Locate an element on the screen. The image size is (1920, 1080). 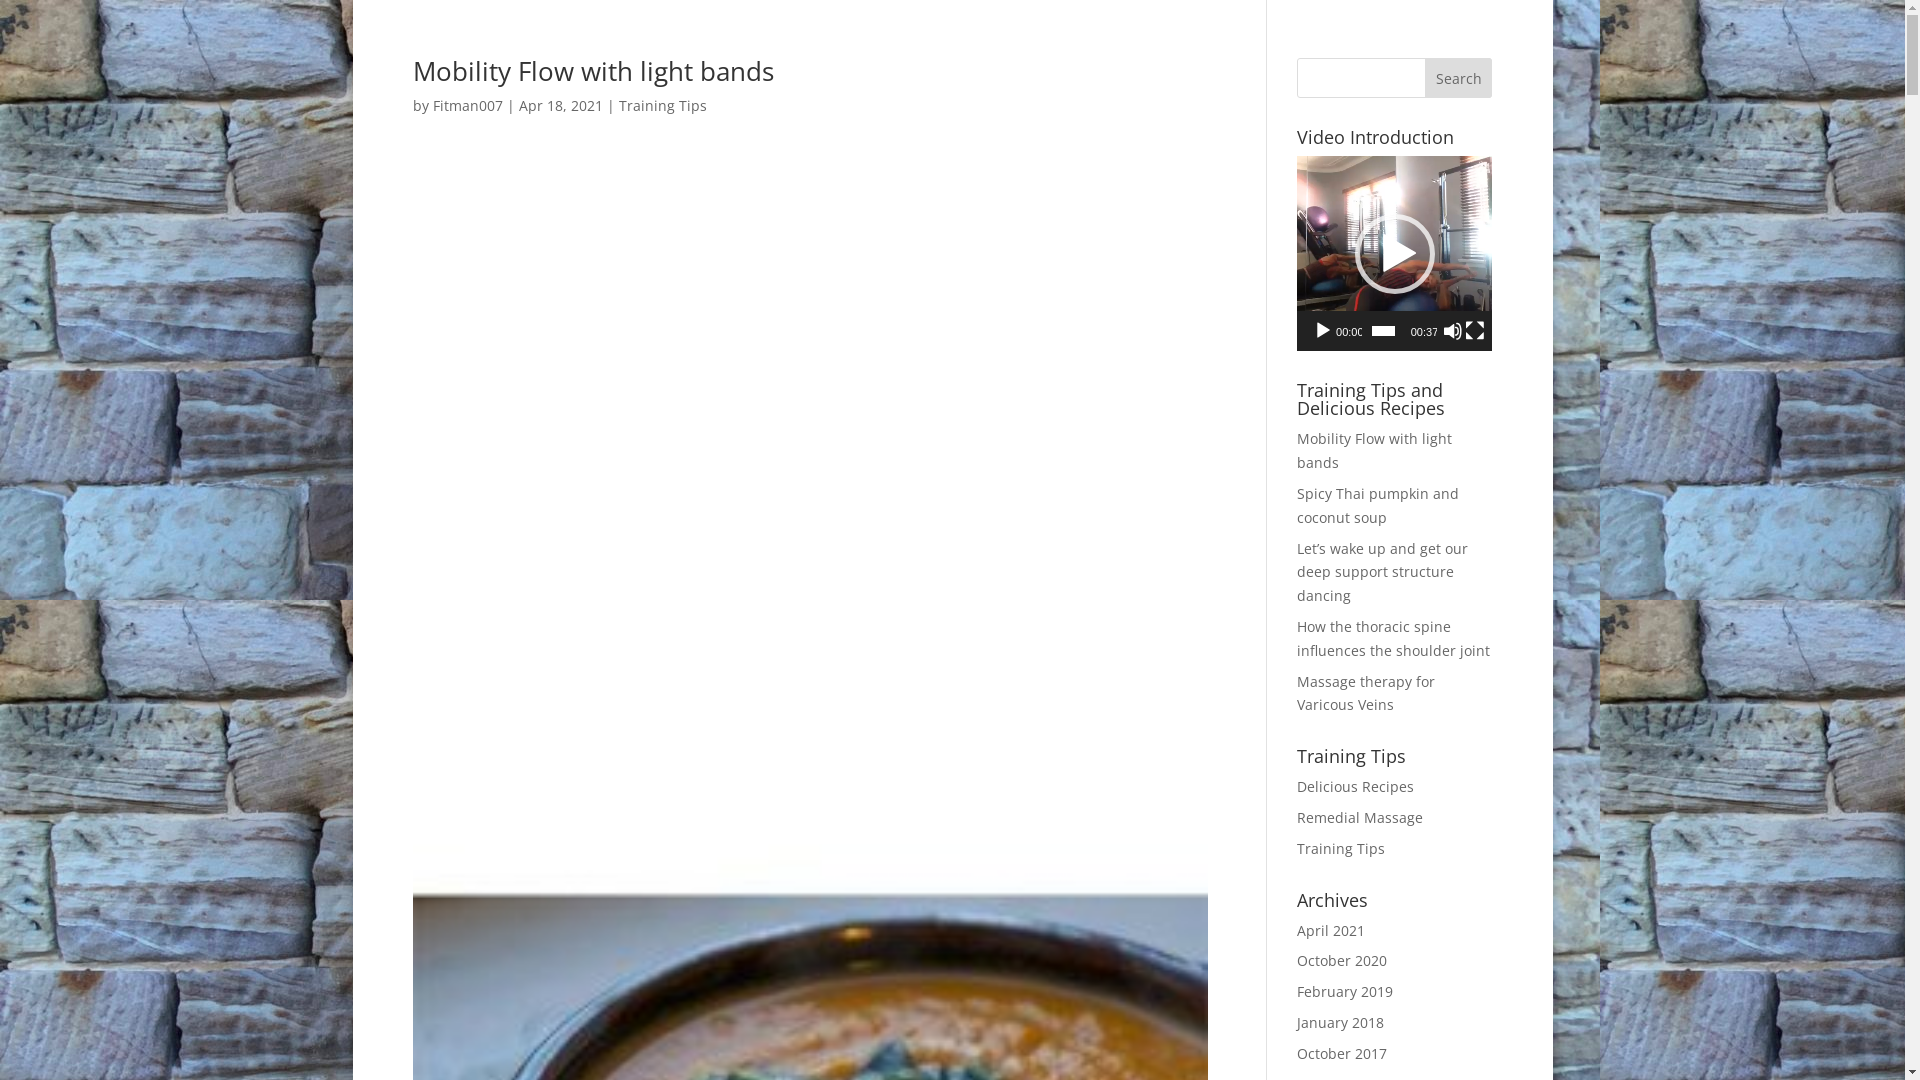
Mobility Flow with light bands is located at coordinates (1374, 450).